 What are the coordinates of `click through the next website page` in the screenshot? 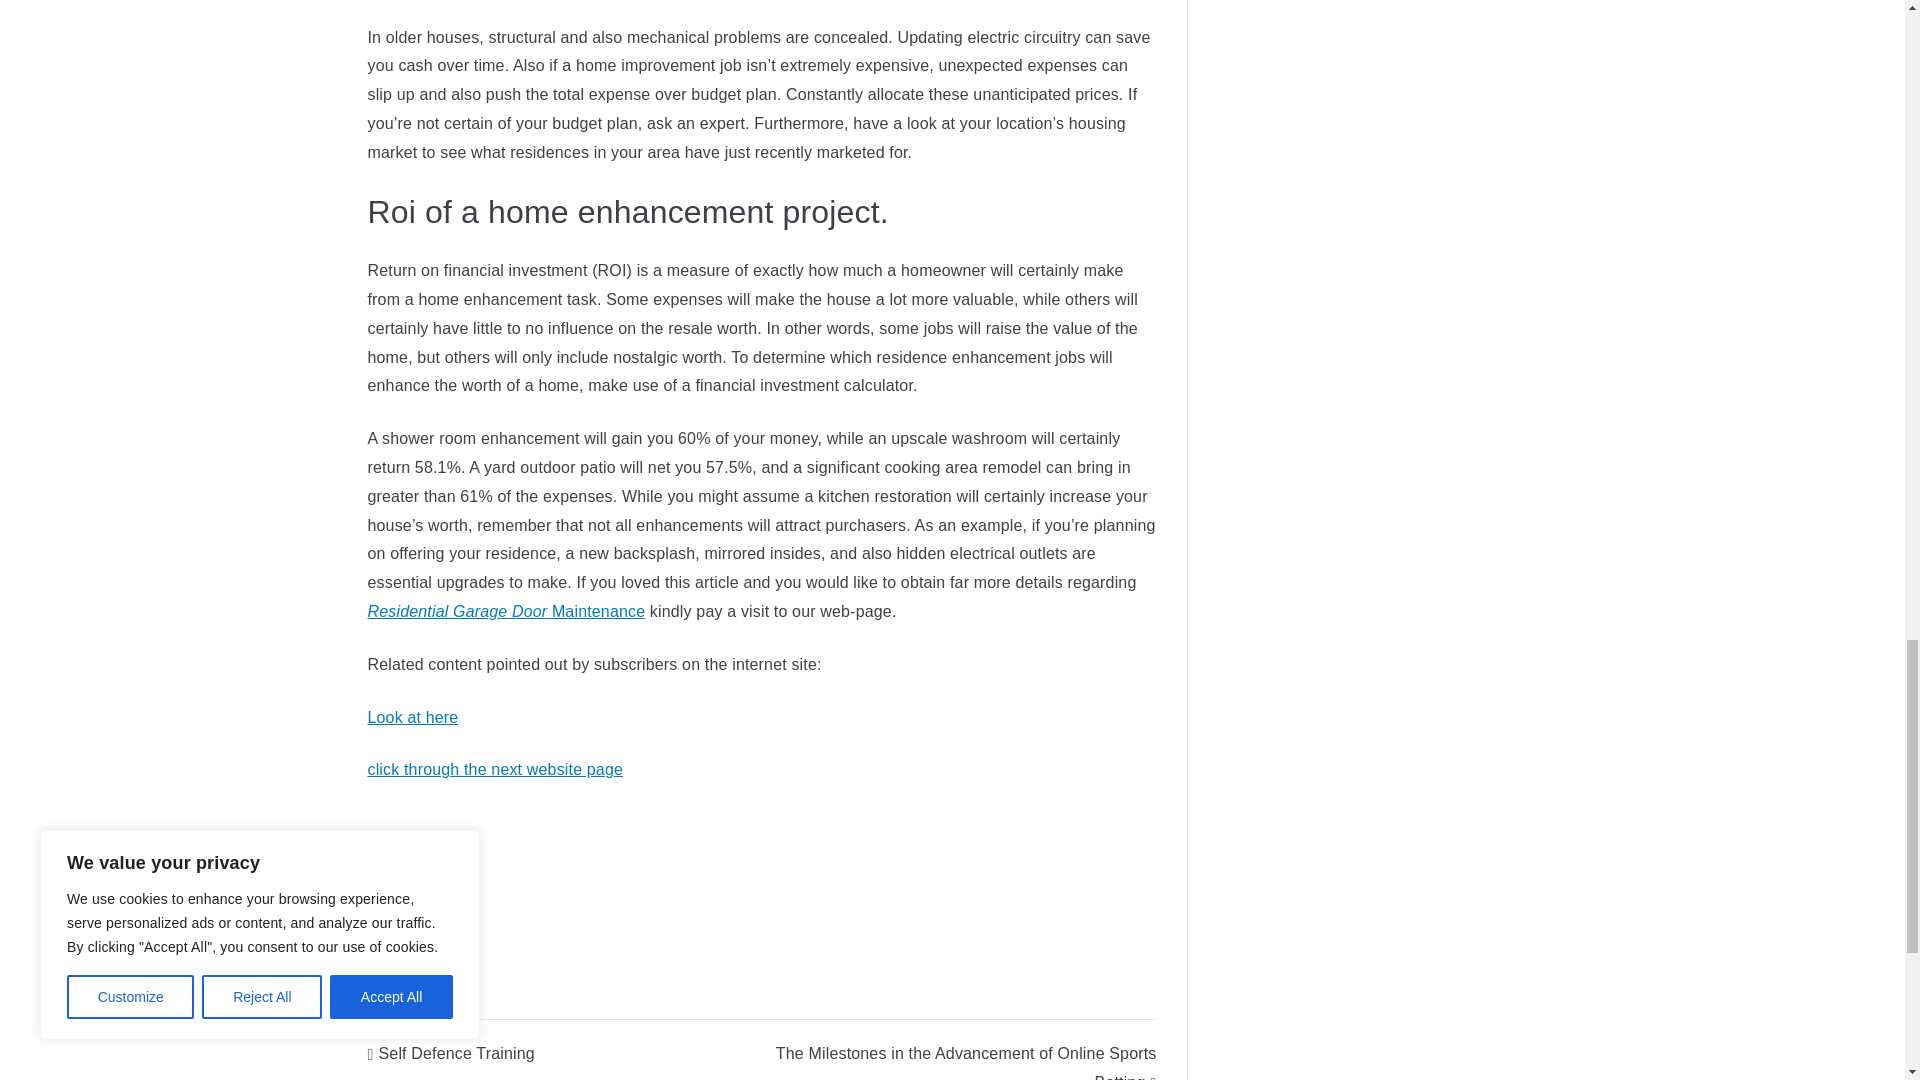 It's located at (496, 769).